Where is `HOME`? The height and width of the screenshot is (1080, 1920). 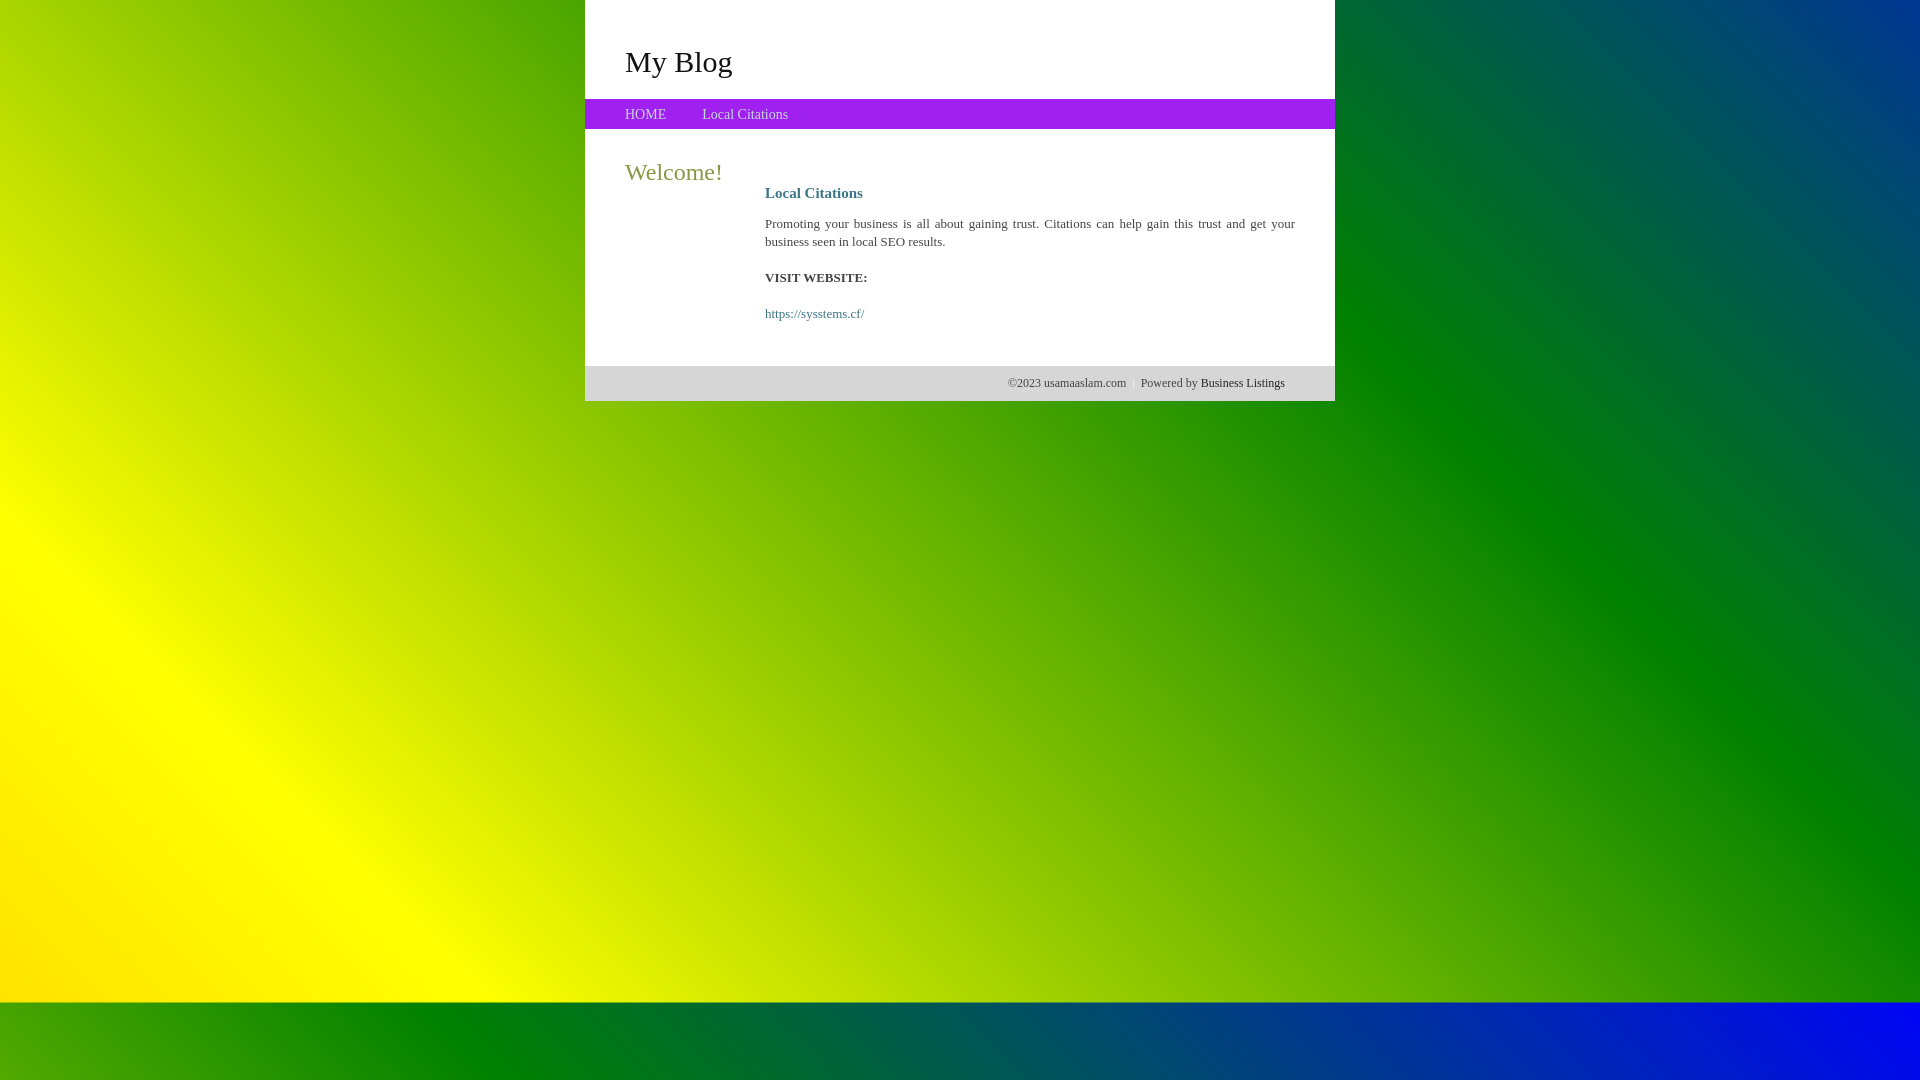
HOME is located at coordinates (646, 114).